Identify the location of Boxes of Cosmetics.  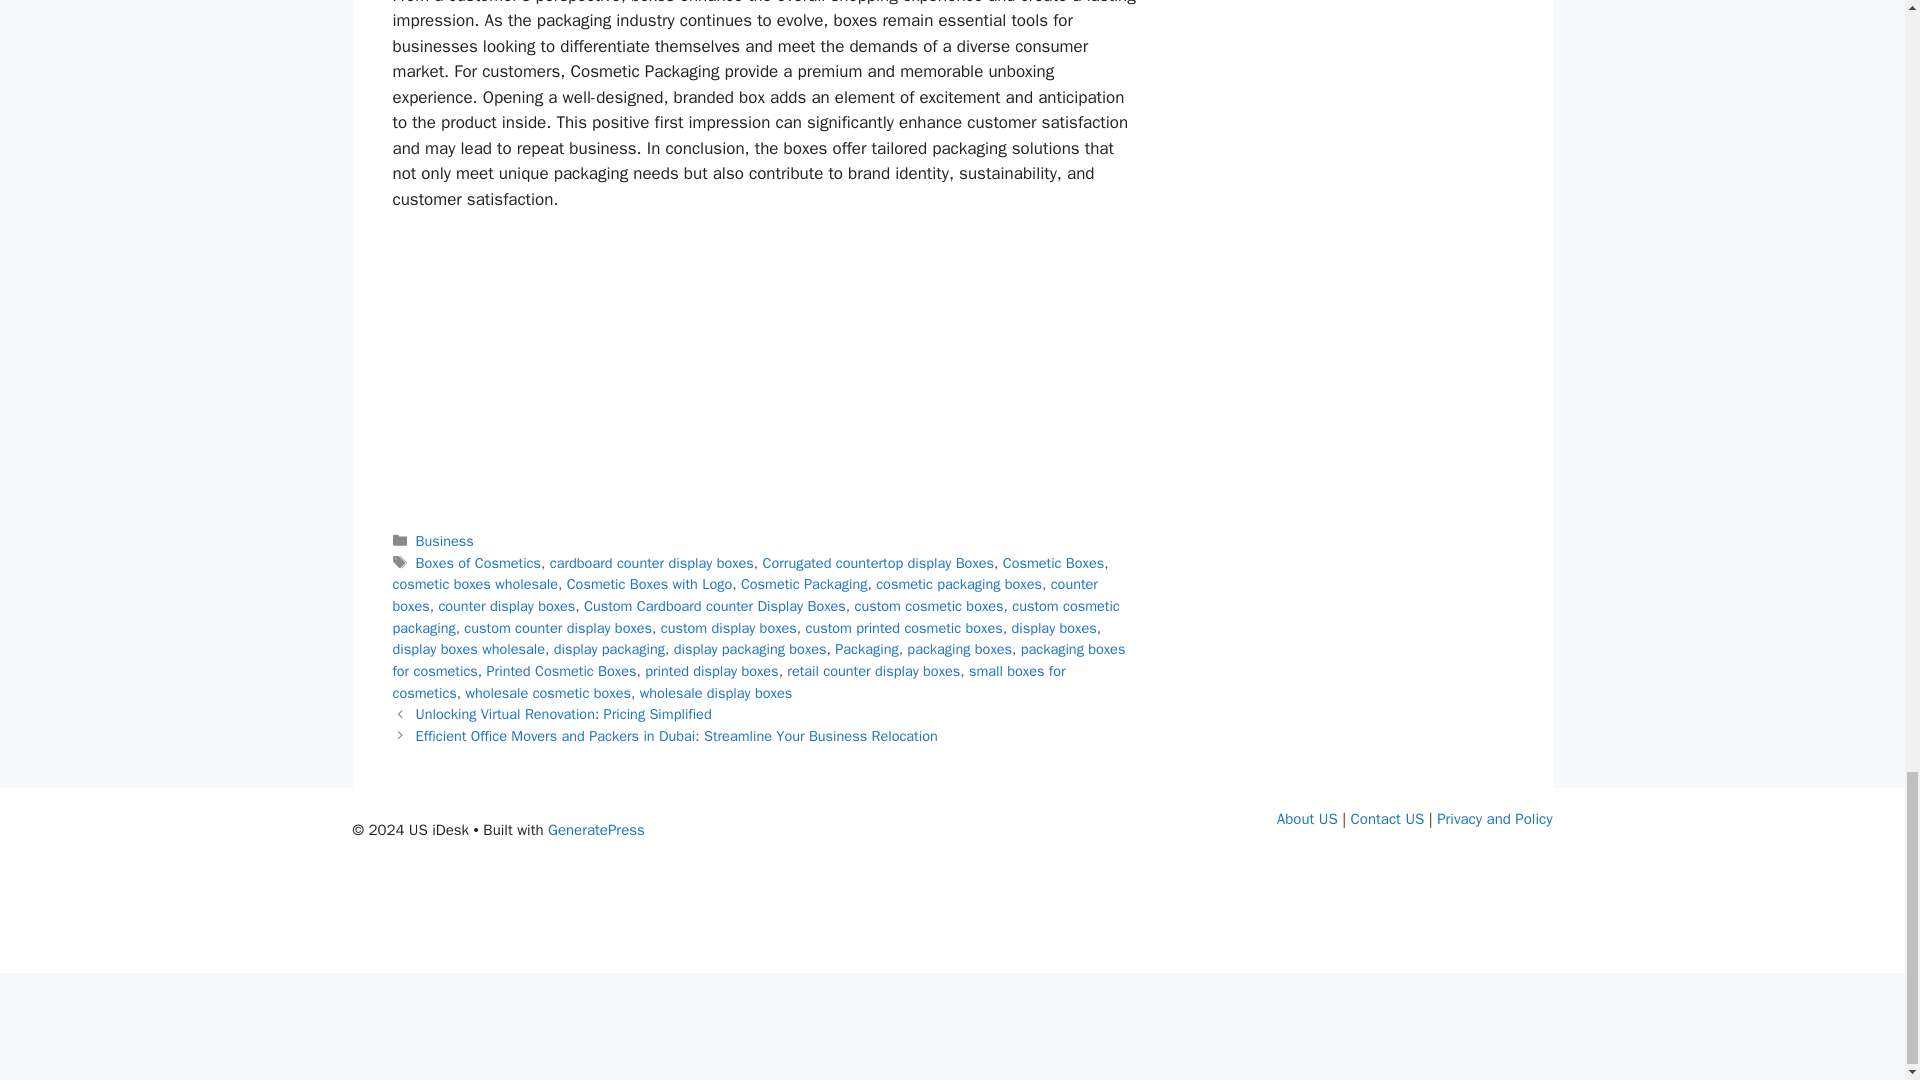
(478, 563).